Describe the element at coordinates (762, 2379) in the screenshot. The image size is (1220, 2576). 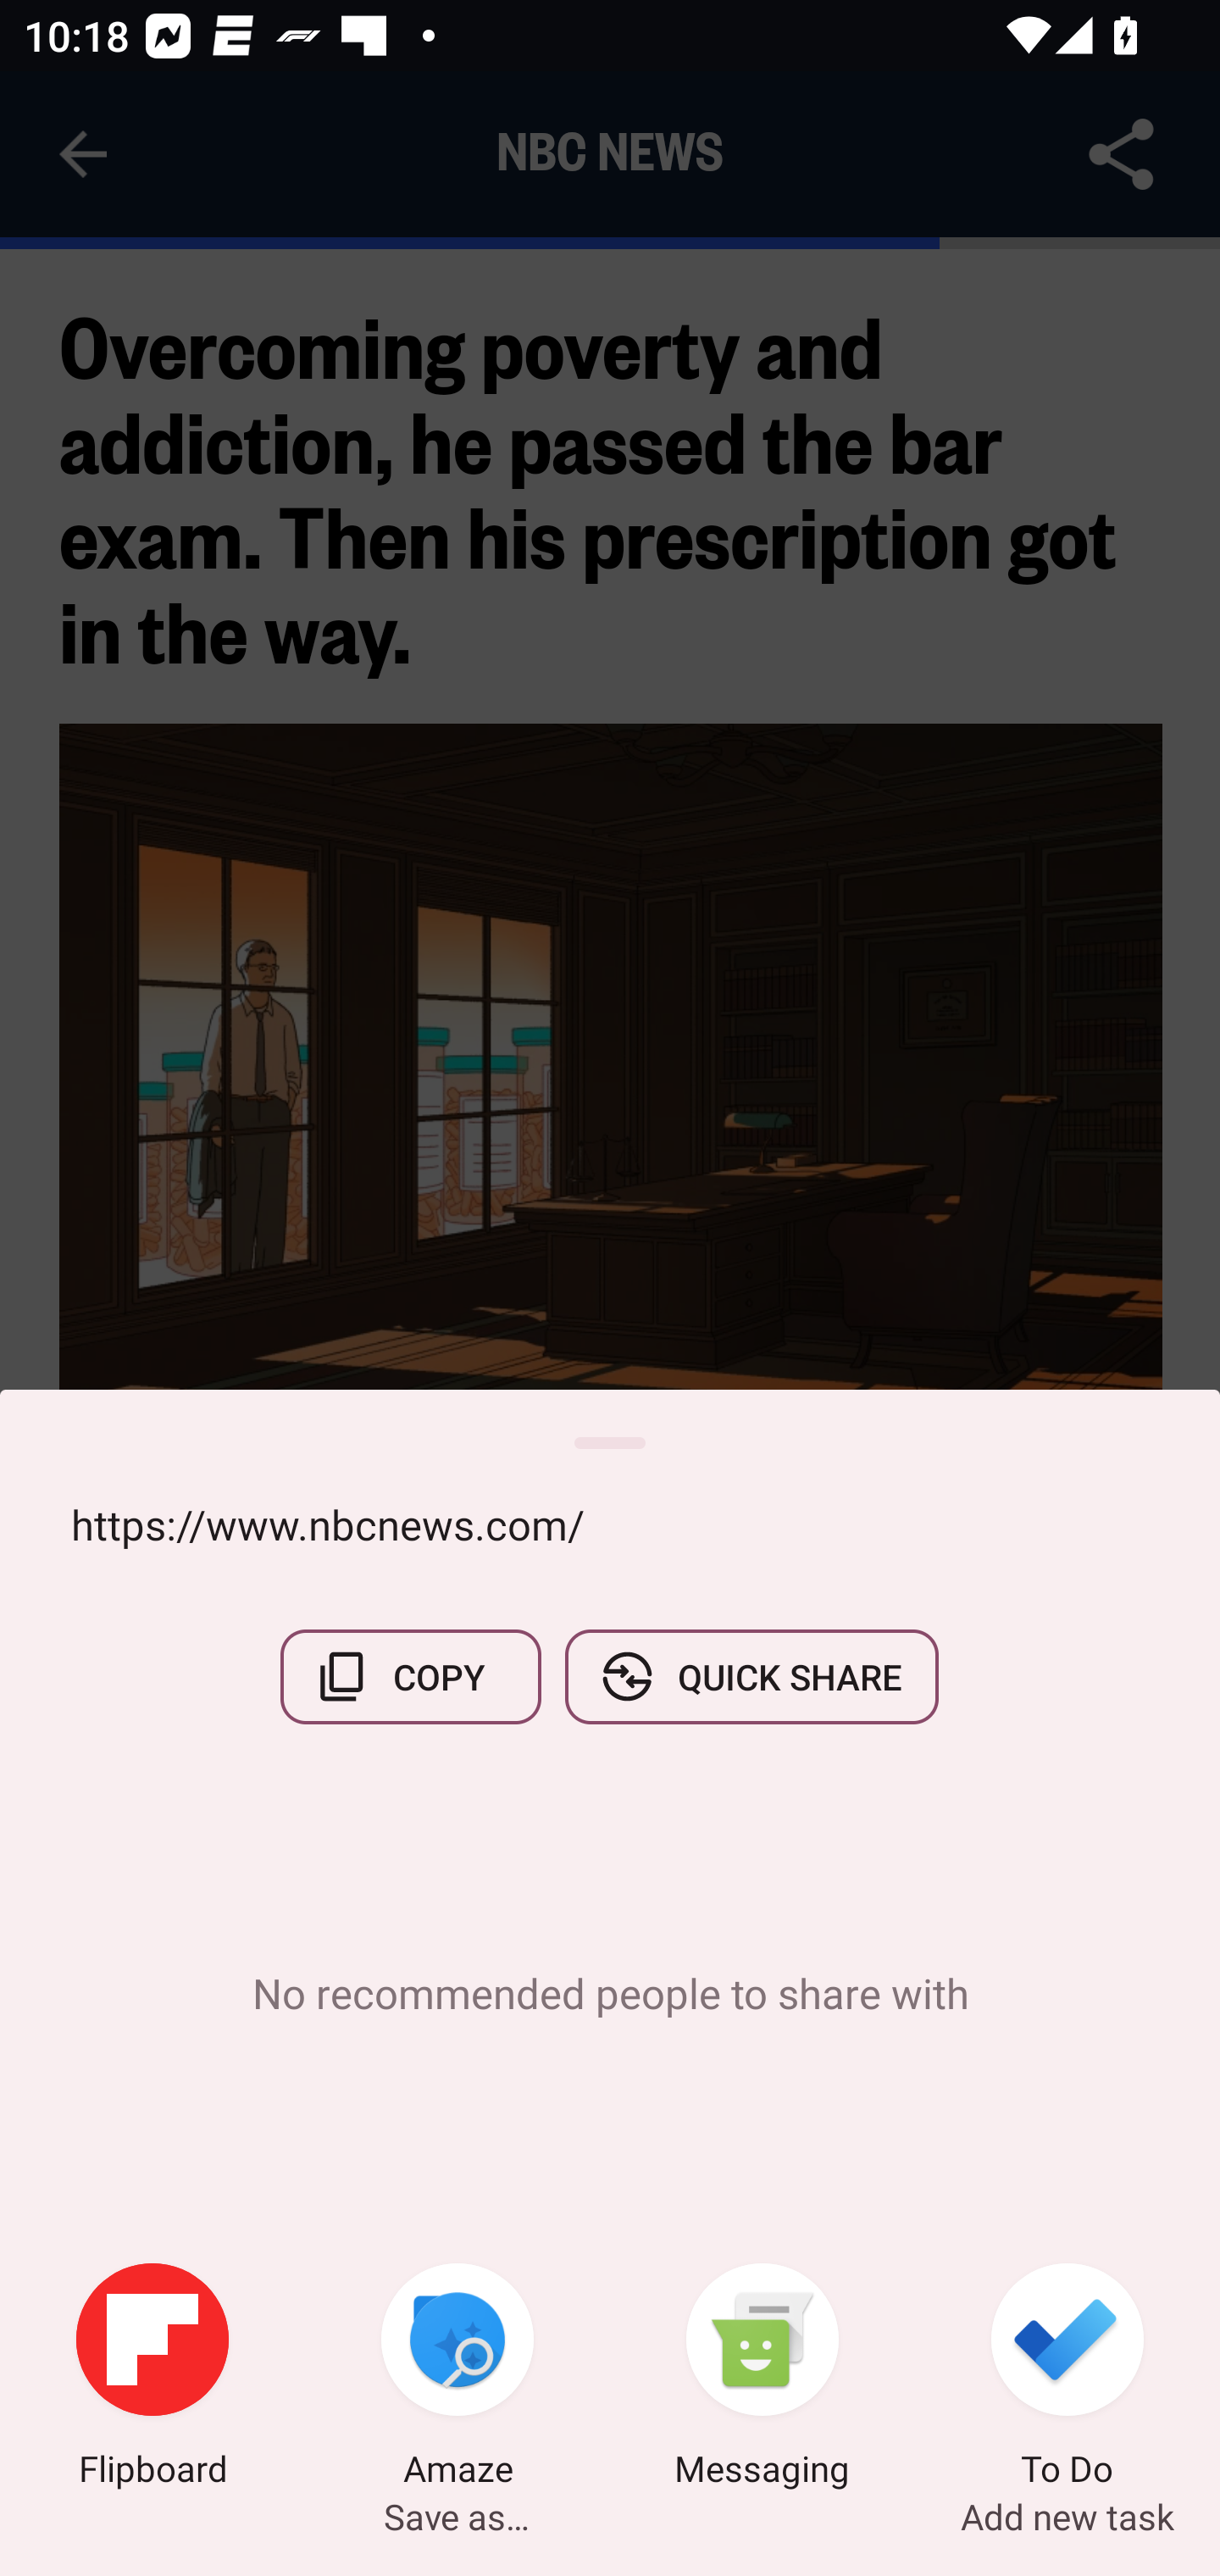
I see `Messaging` at that location.